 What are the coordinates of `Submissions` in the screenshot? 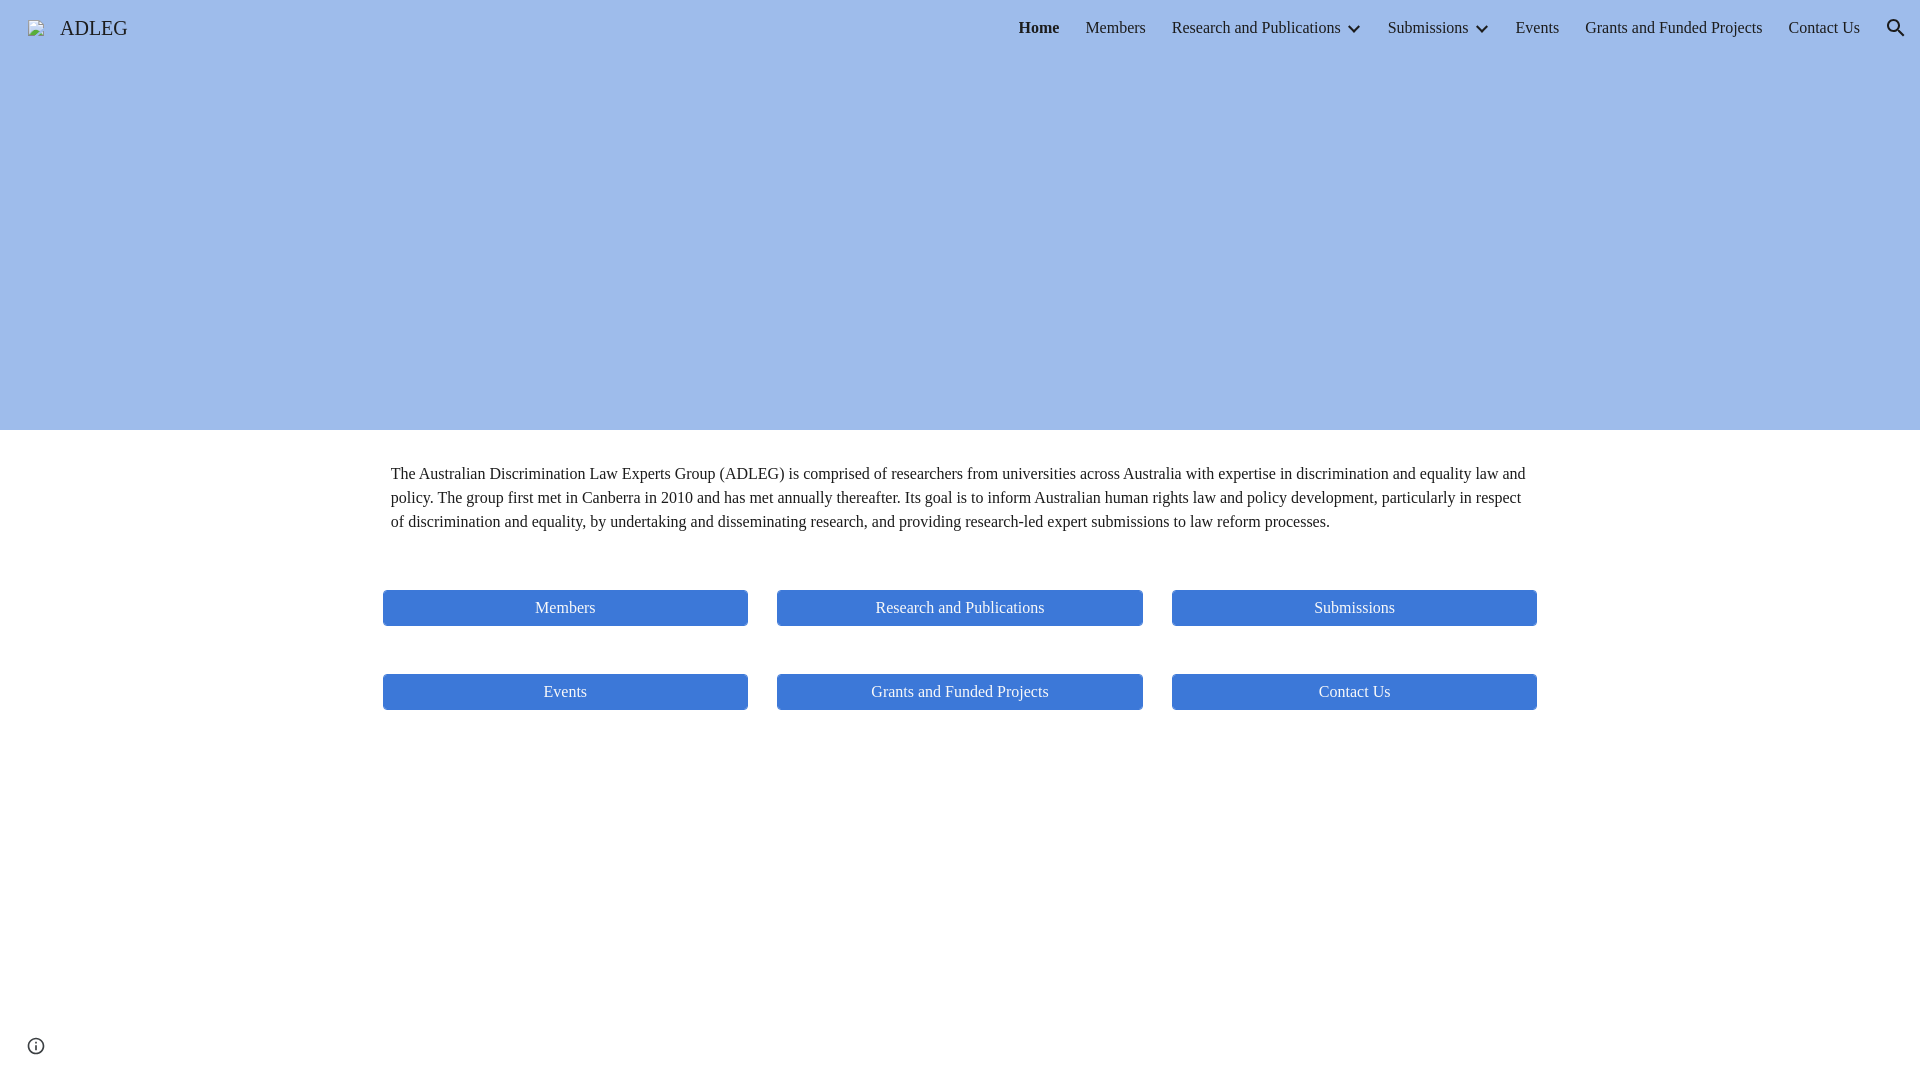 It's located at (1428, 28).